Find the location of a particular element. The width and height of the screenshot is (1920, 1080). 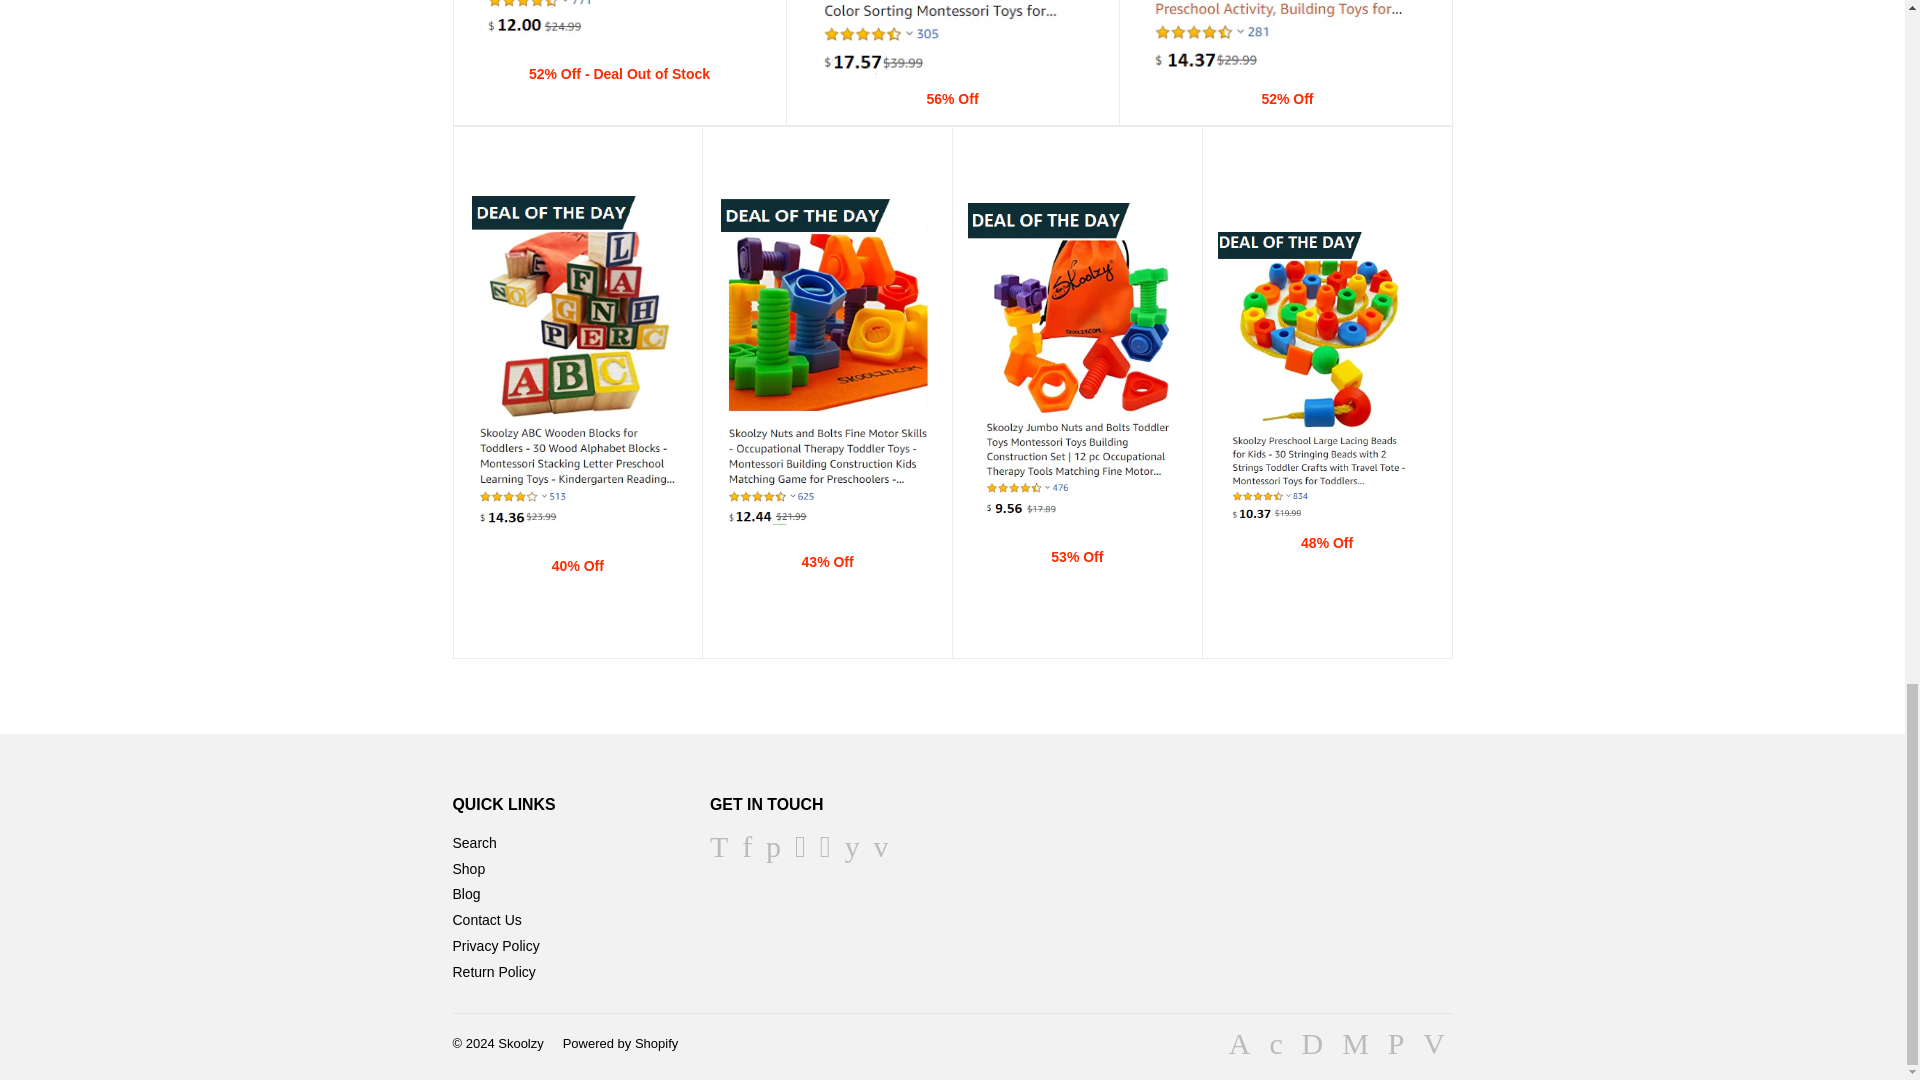

Primary Lacing Beads is located at coordinates (618, 37).